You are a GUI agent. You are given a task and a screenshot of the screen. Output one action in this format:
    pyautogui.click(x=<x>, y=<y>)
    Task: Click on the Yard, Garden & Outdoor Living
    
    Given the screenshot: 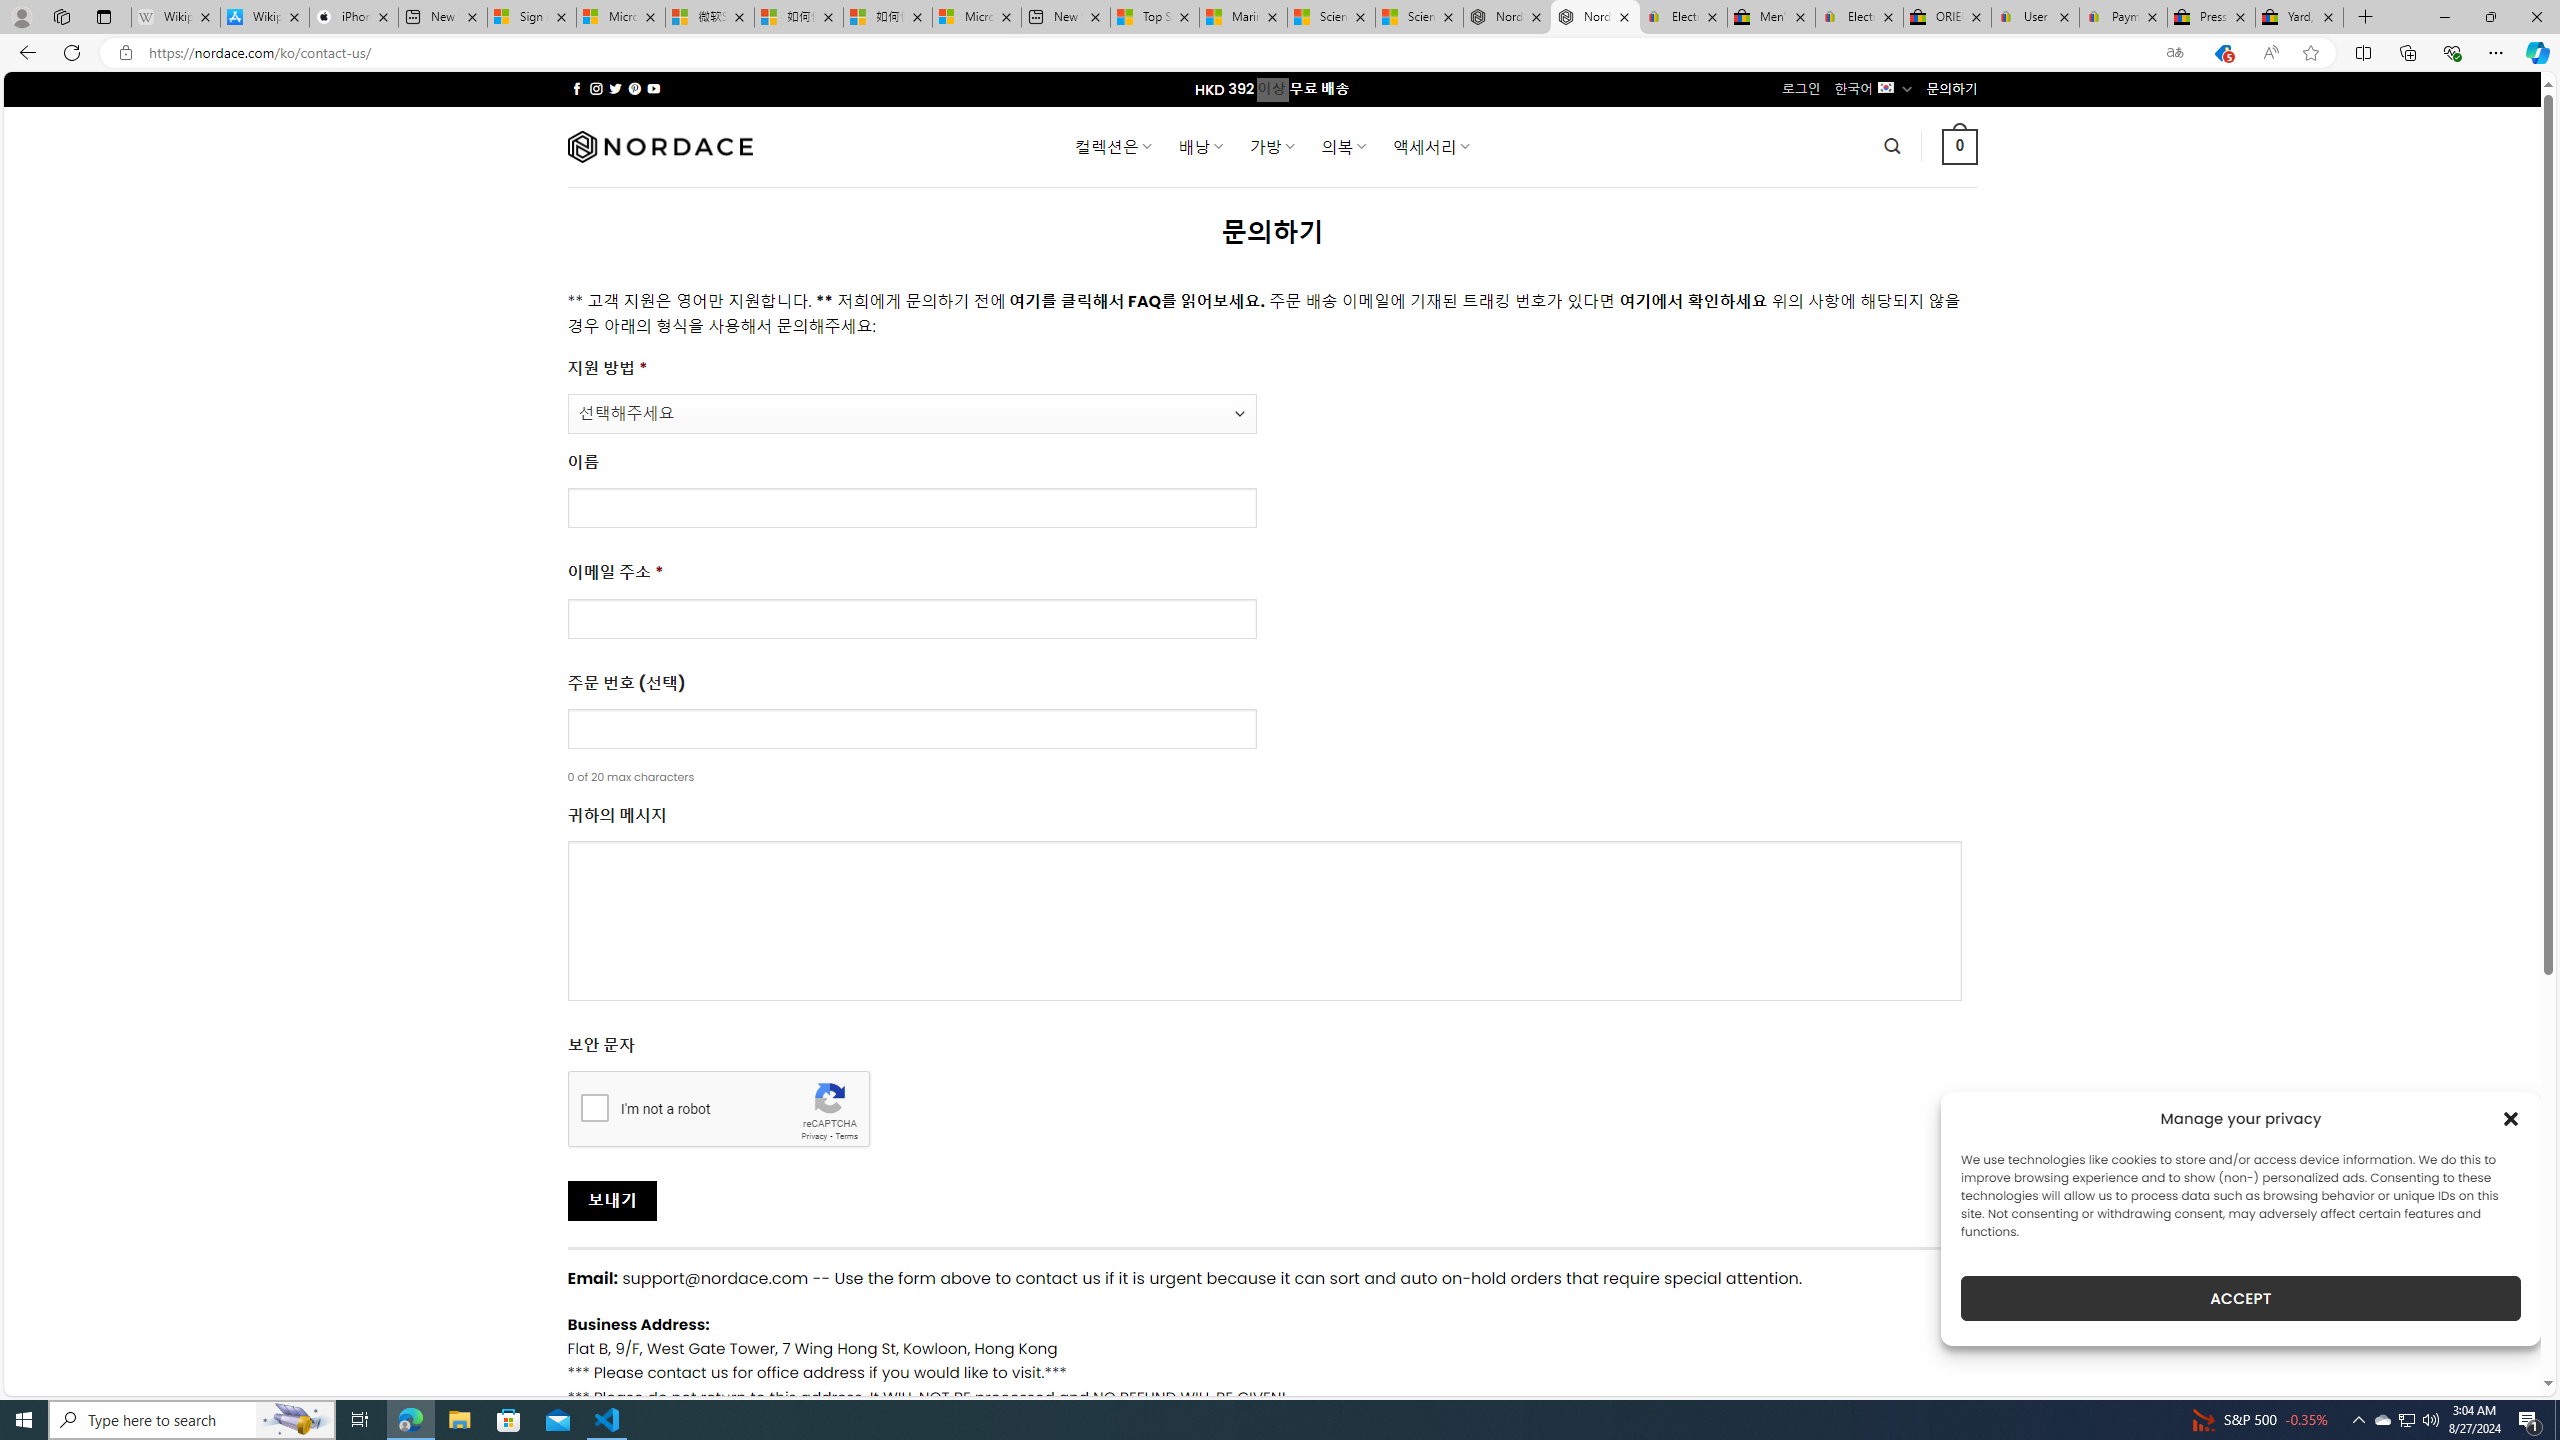 What is the action you would take?
    pyautogui.click(x=2300, y=17)
    